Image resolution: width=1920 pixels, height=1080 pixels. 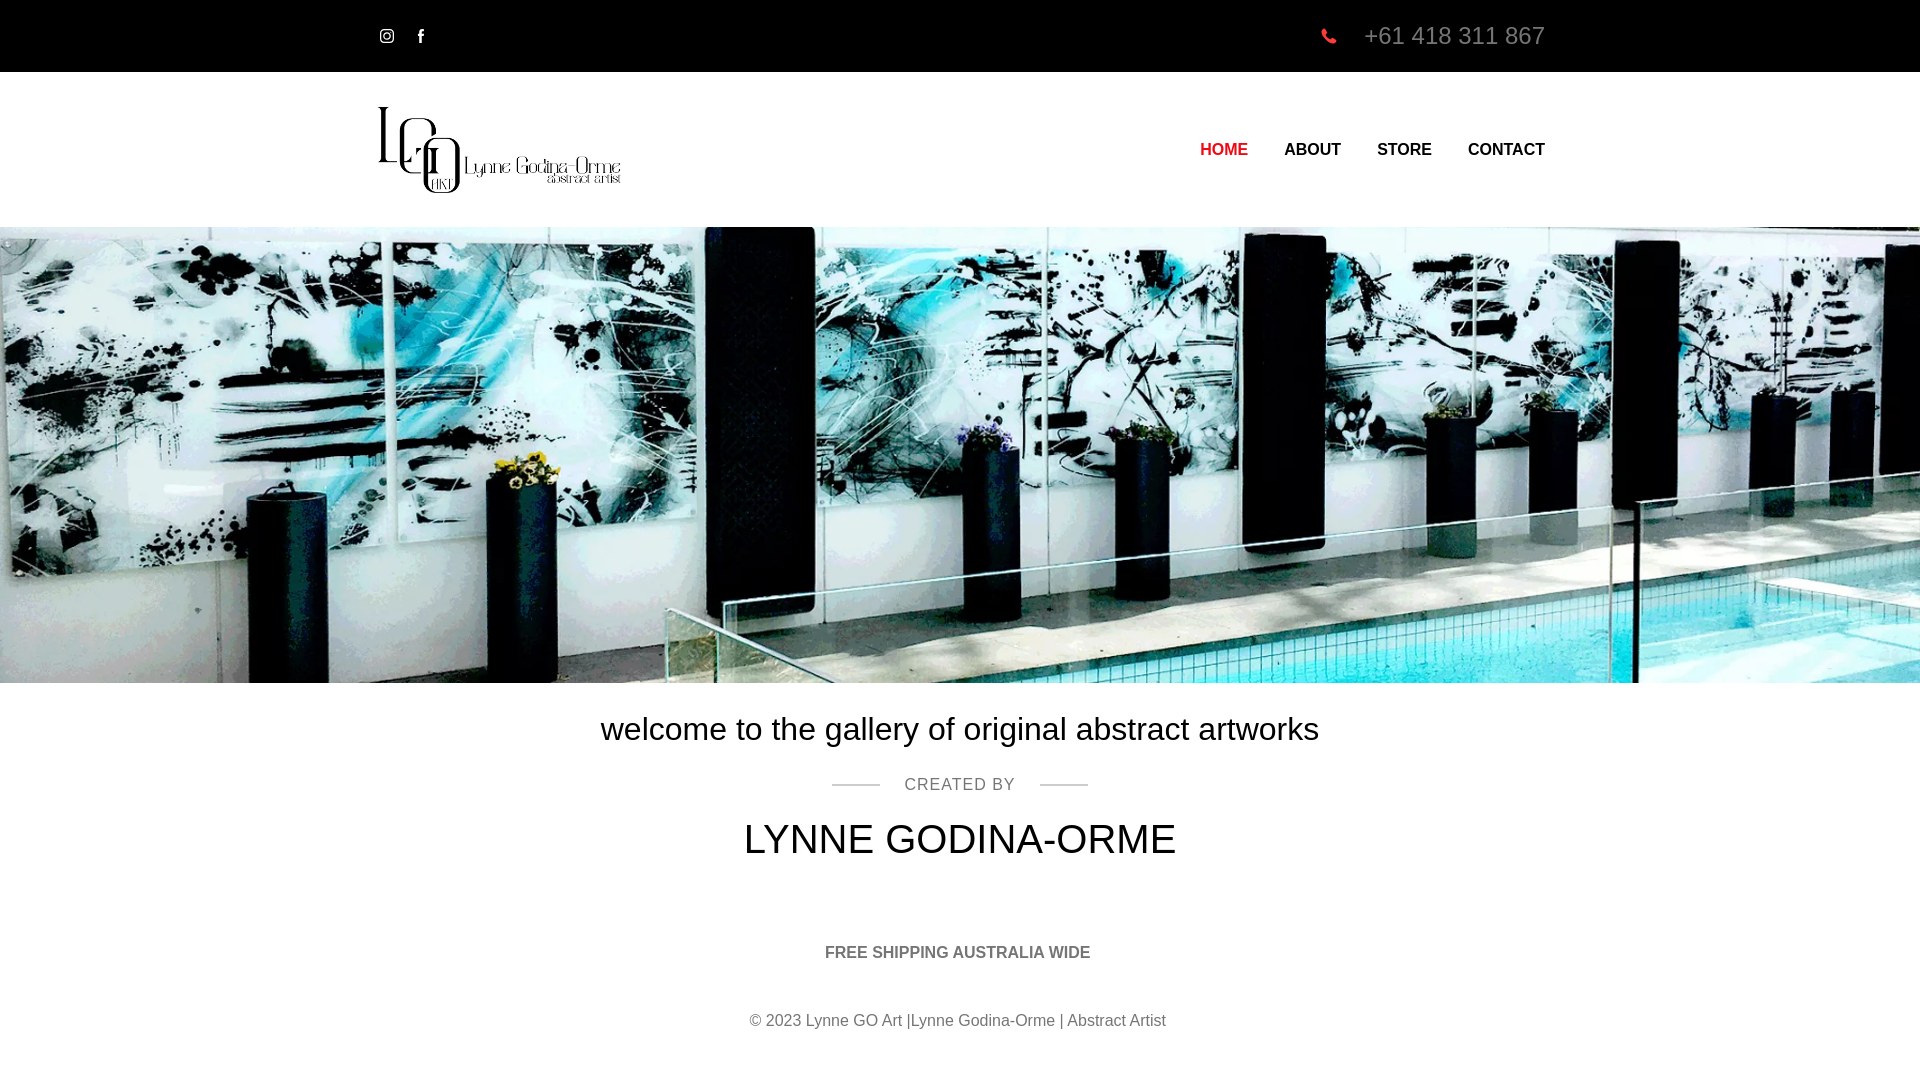 What do you see at coordinates (1404, 150) in the screenshot?
I see `STORE` at bounding box center [1404, 150].